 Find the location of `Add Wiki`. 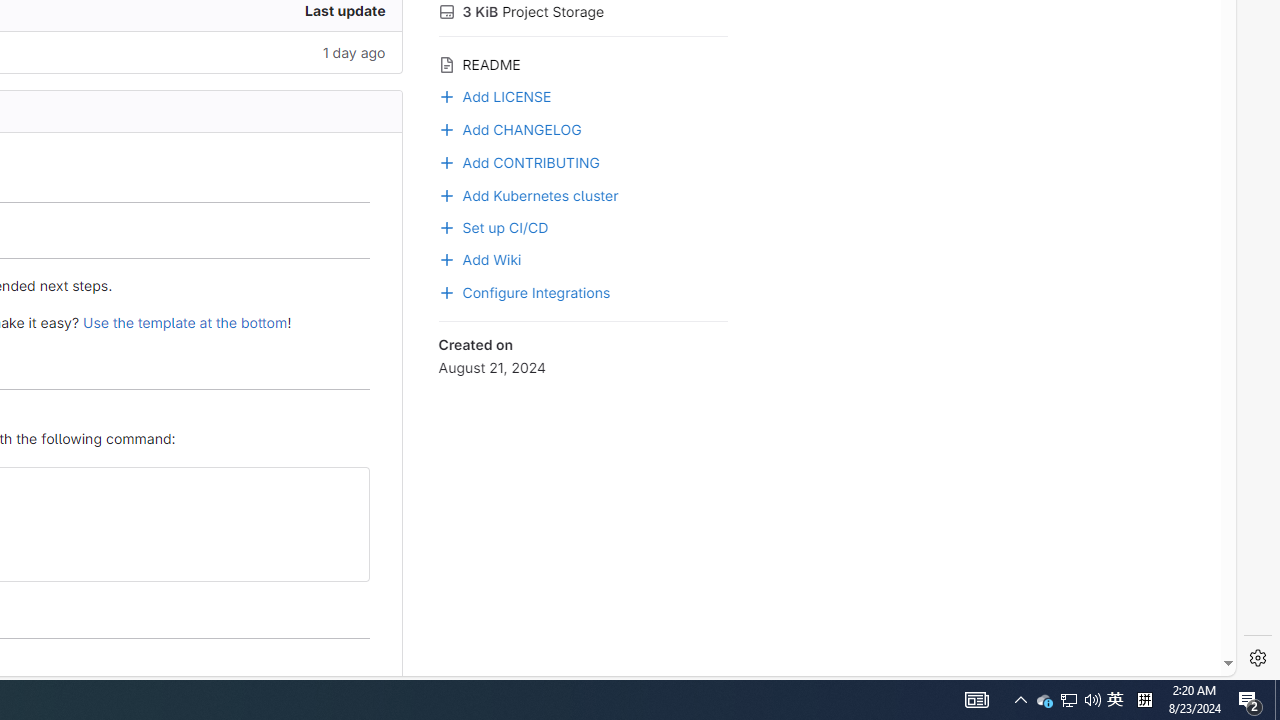

Add Wiki is located at coordinates (582, 258).